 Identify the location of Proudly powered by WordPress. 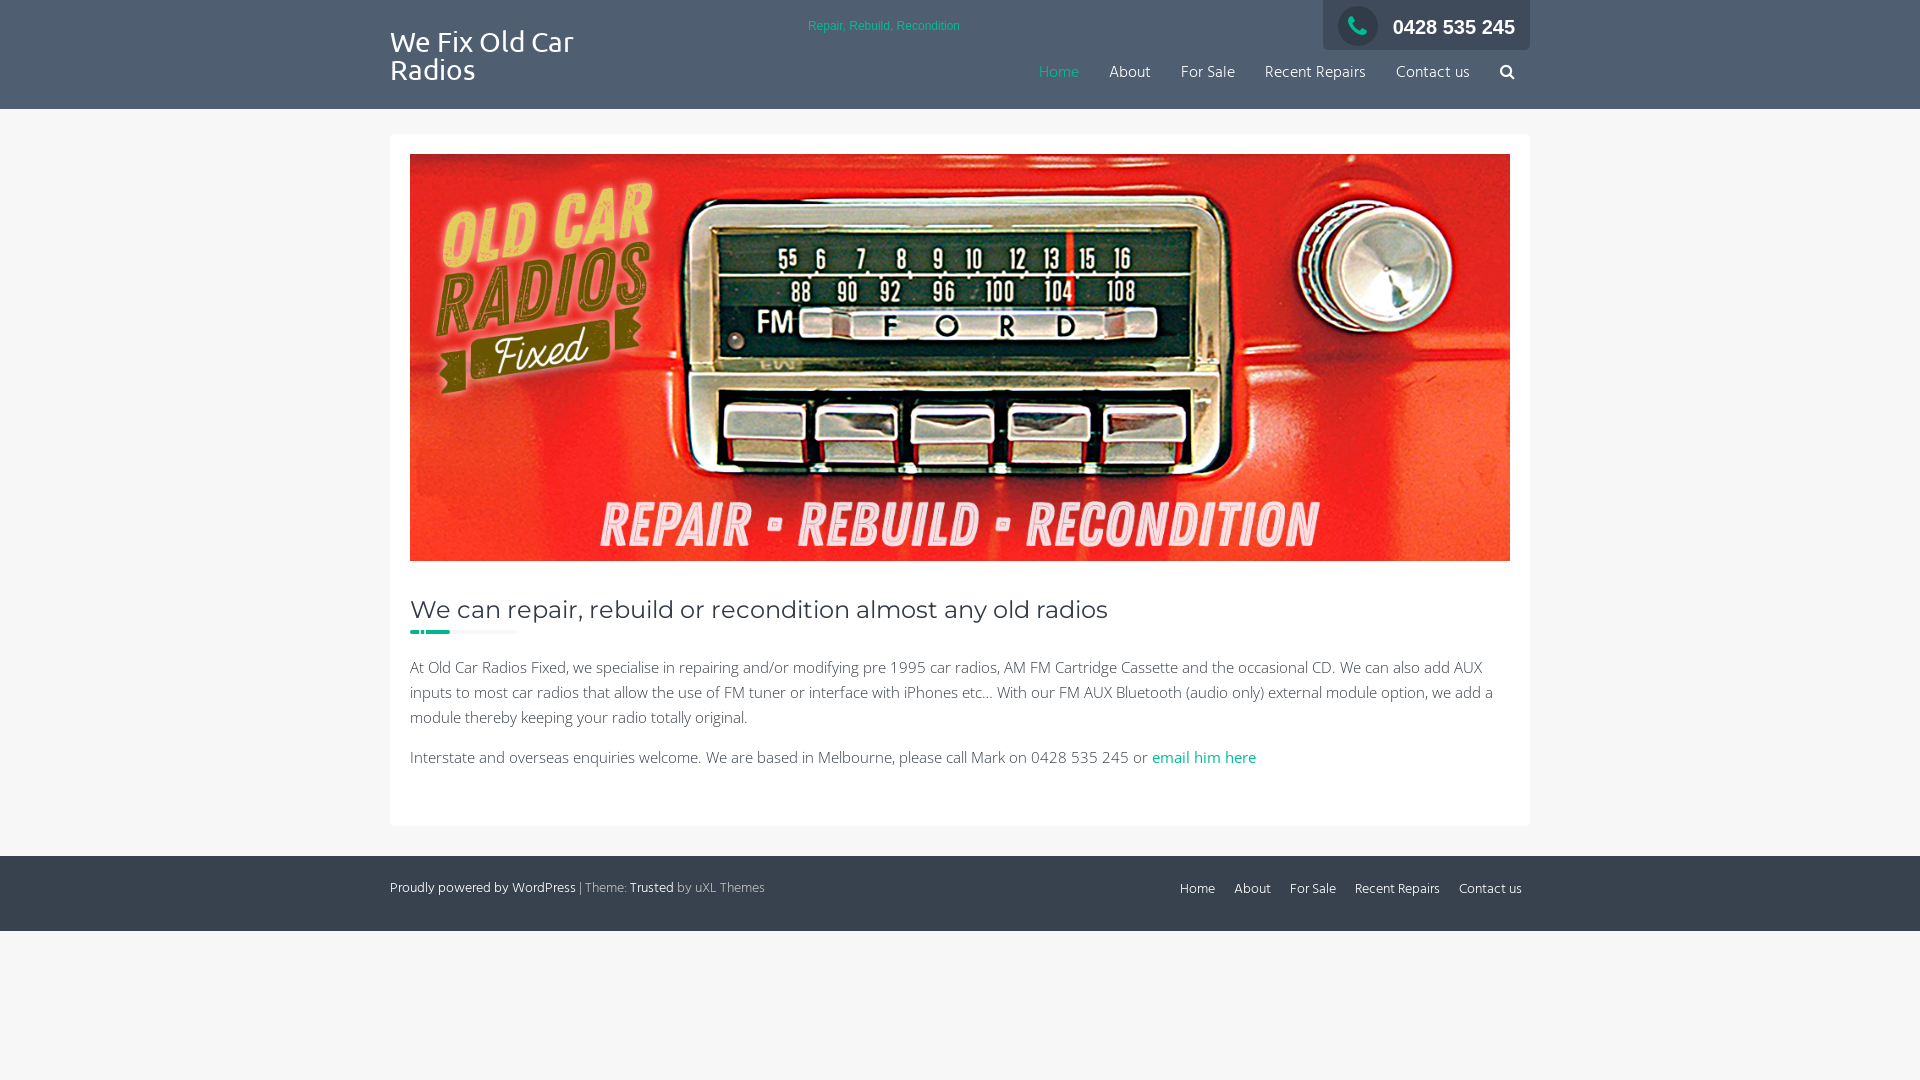
(483, 888).